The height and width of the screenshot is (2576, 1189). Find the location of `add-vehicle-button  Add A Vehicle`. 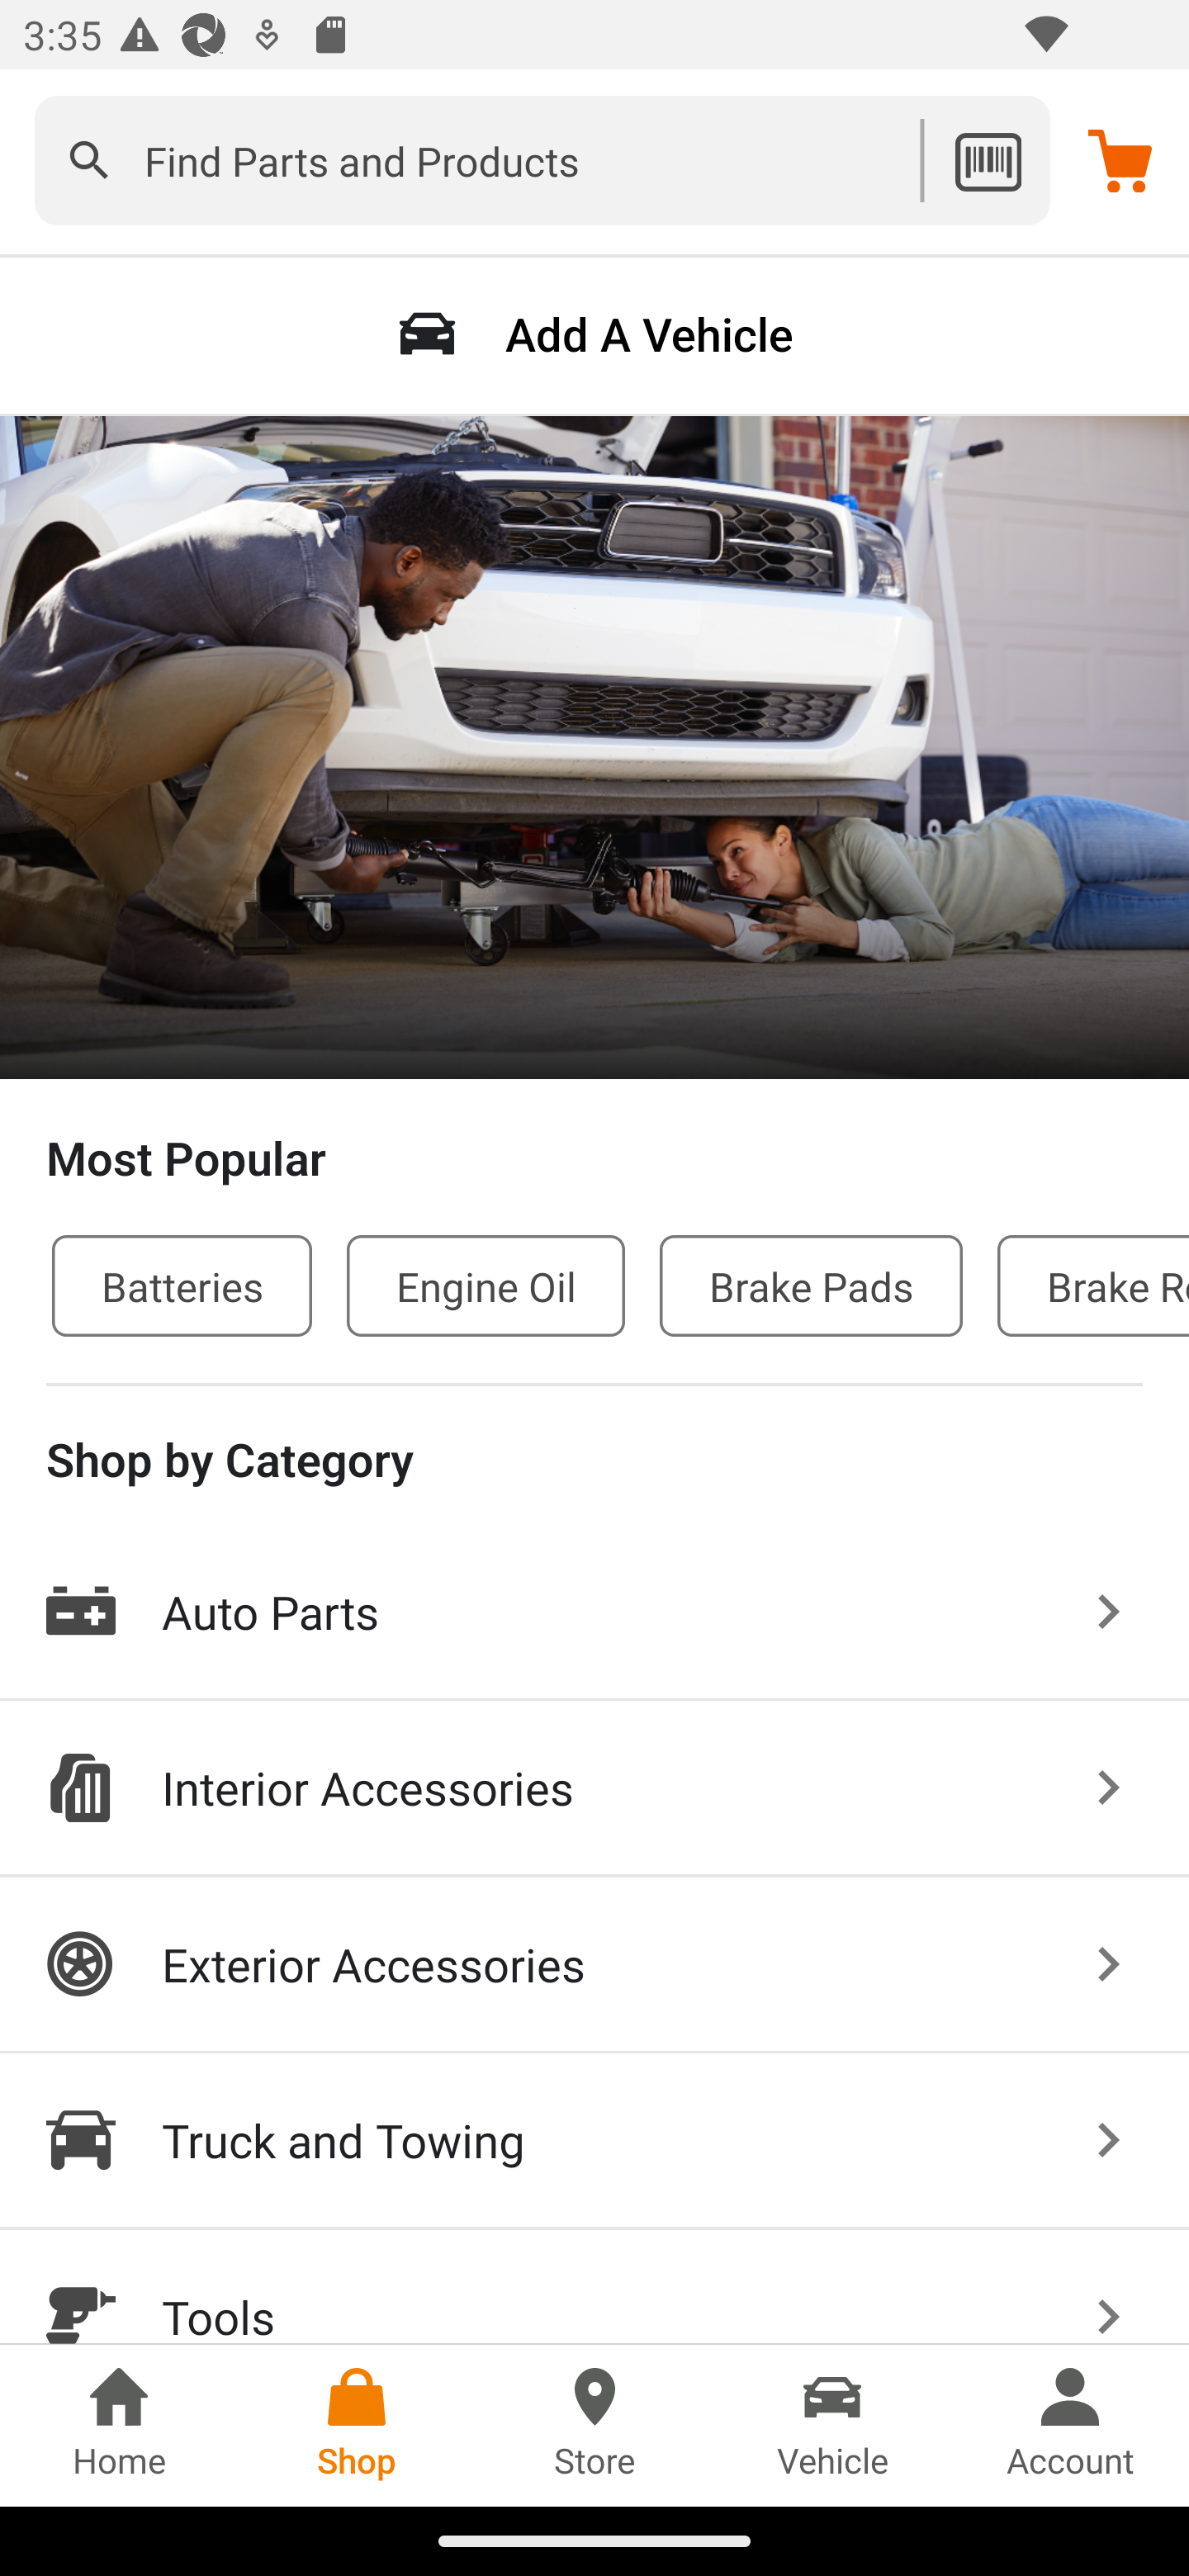

add-vehicle-button  Add A Vehicle is located at coordinates (594, 334).